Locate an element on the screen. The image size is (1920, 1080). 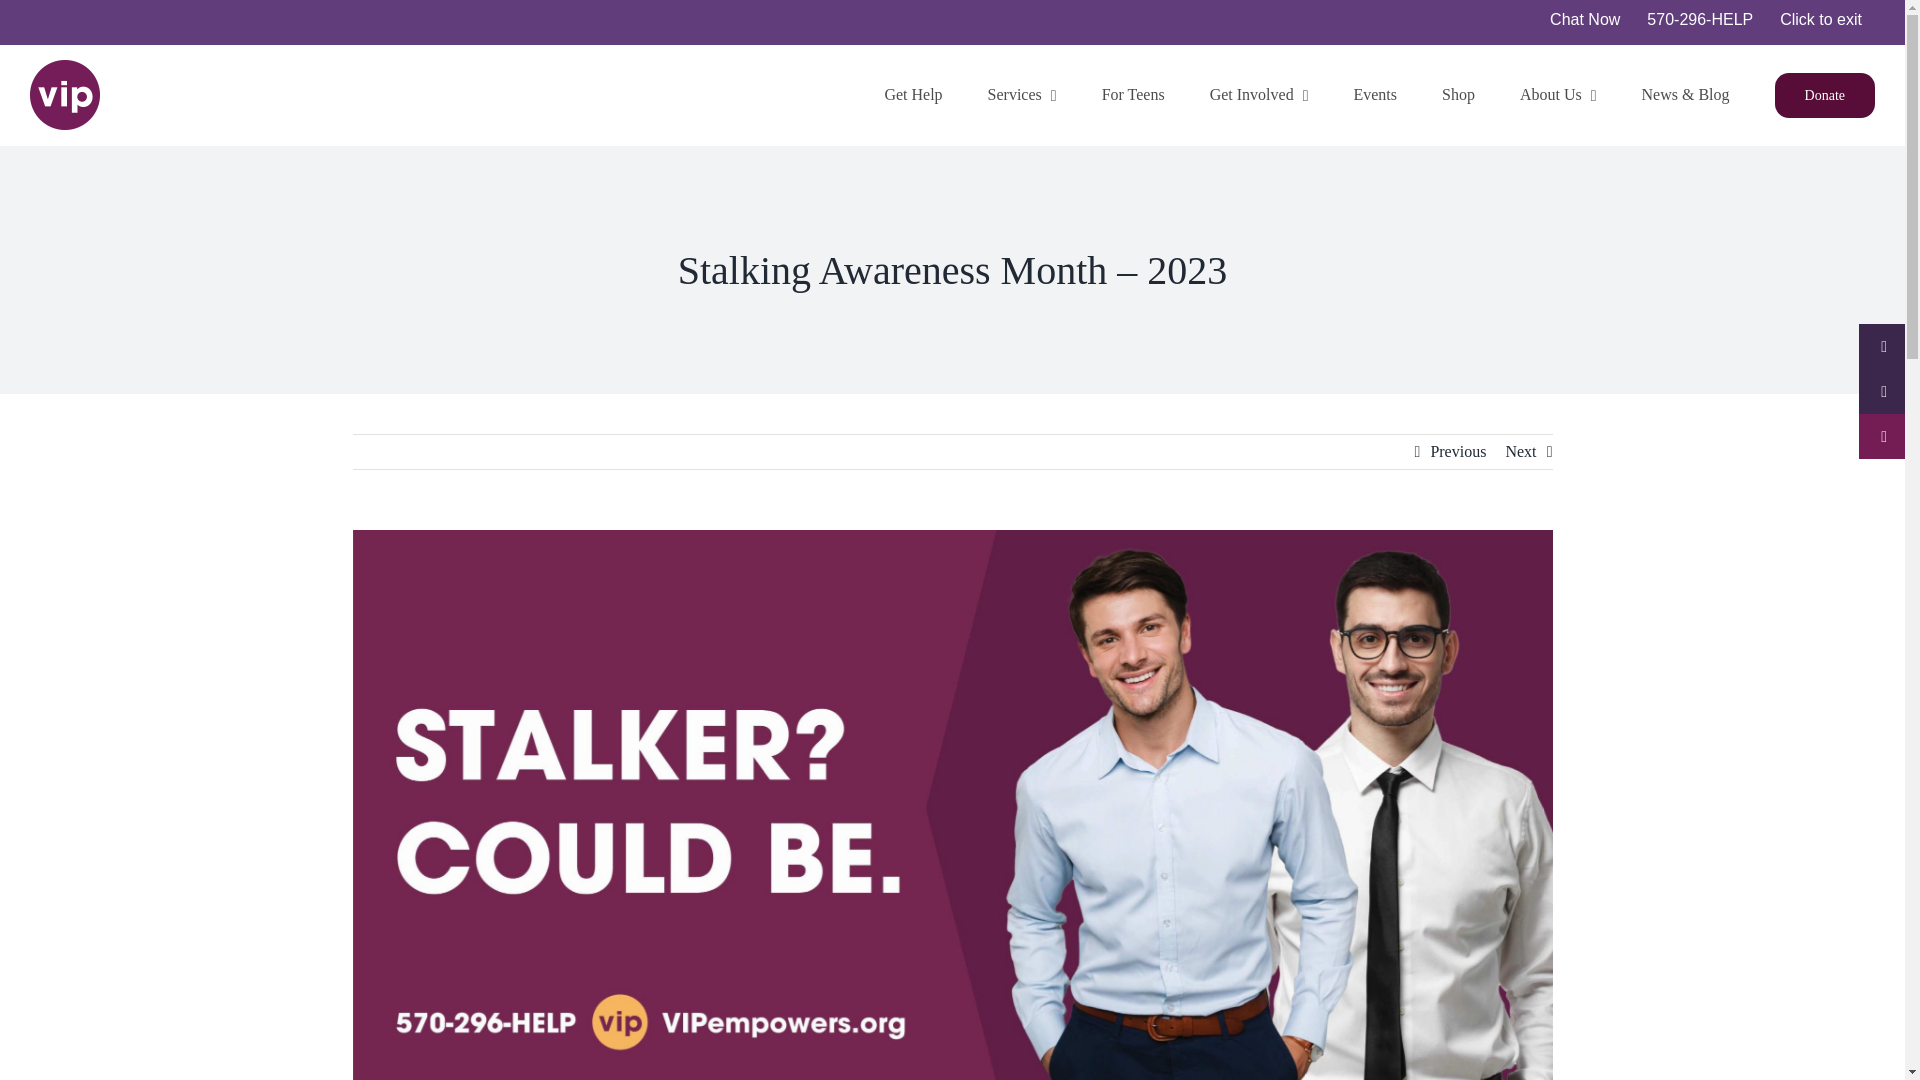
Click to exit is located at coordinates (1820, 22).